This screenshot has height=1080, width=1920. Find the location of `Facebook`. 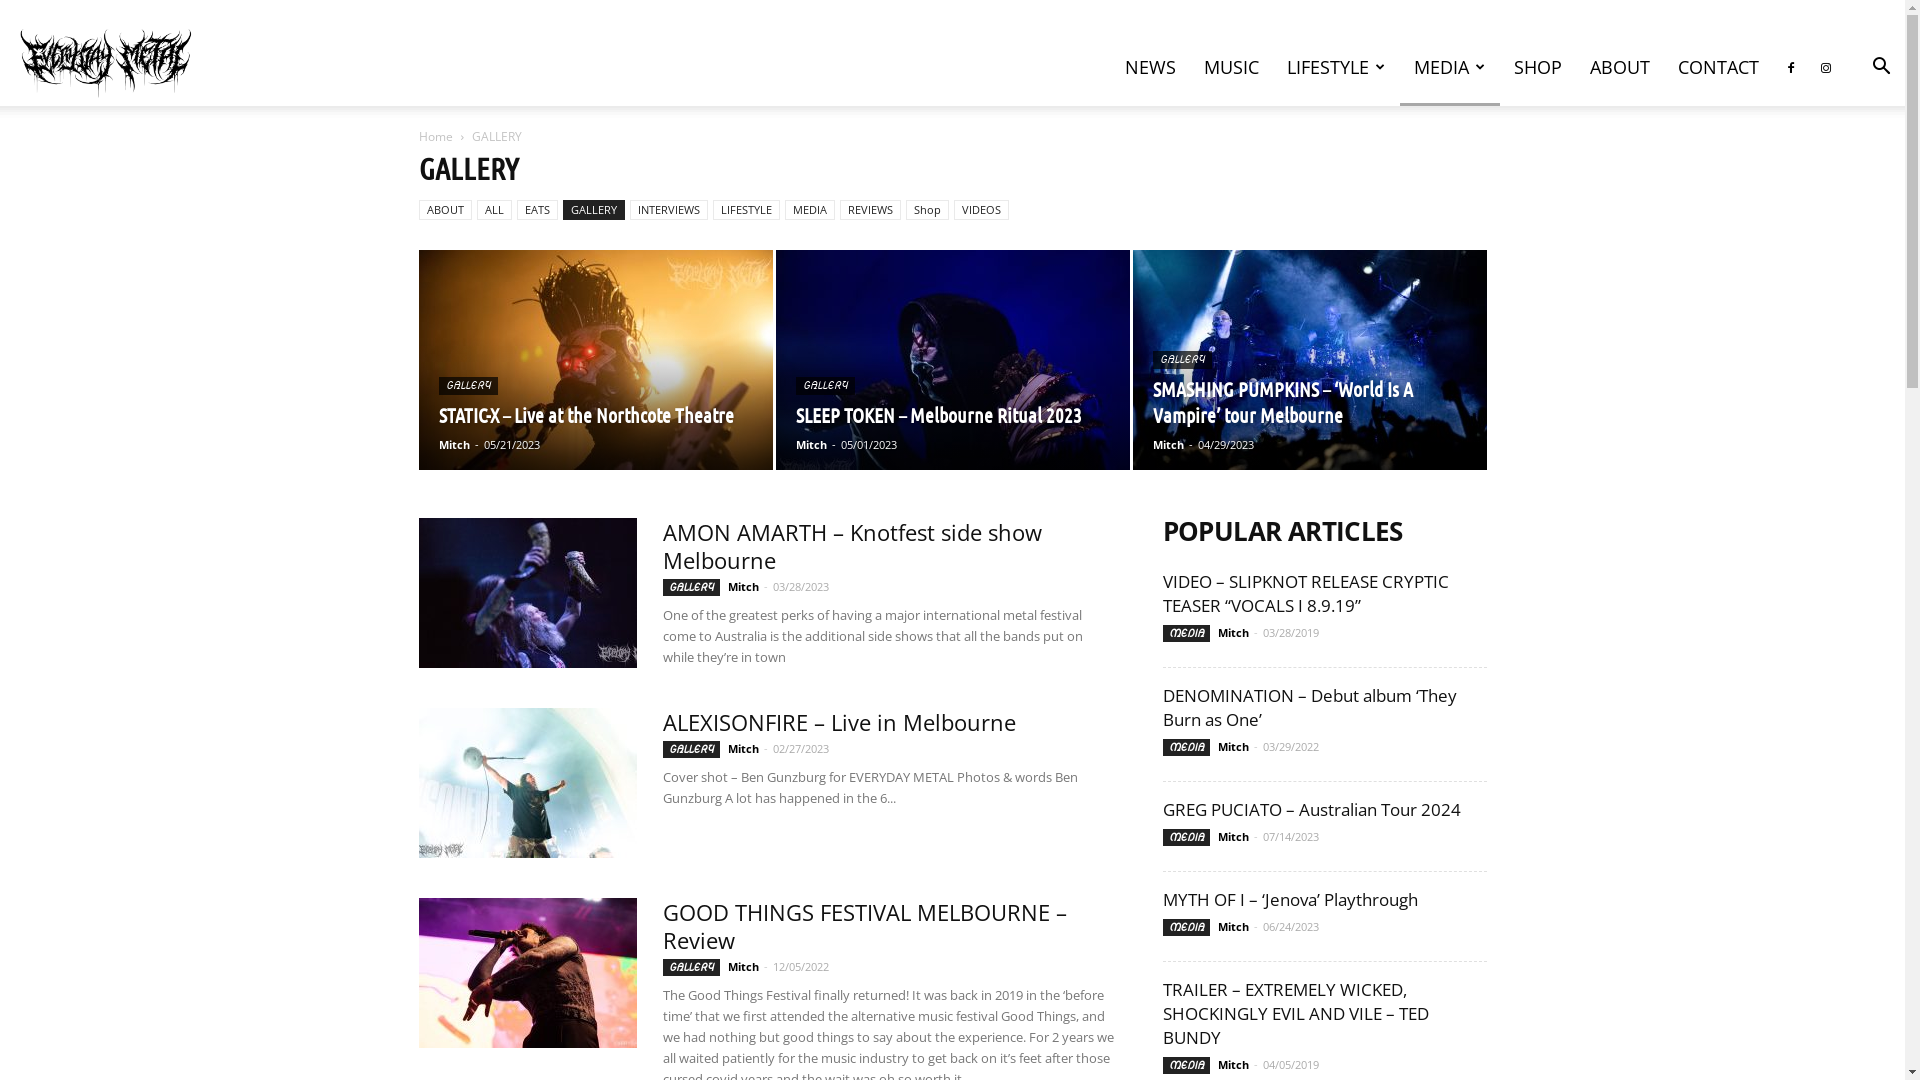

Facebook is located at coordinates (1791, 67).